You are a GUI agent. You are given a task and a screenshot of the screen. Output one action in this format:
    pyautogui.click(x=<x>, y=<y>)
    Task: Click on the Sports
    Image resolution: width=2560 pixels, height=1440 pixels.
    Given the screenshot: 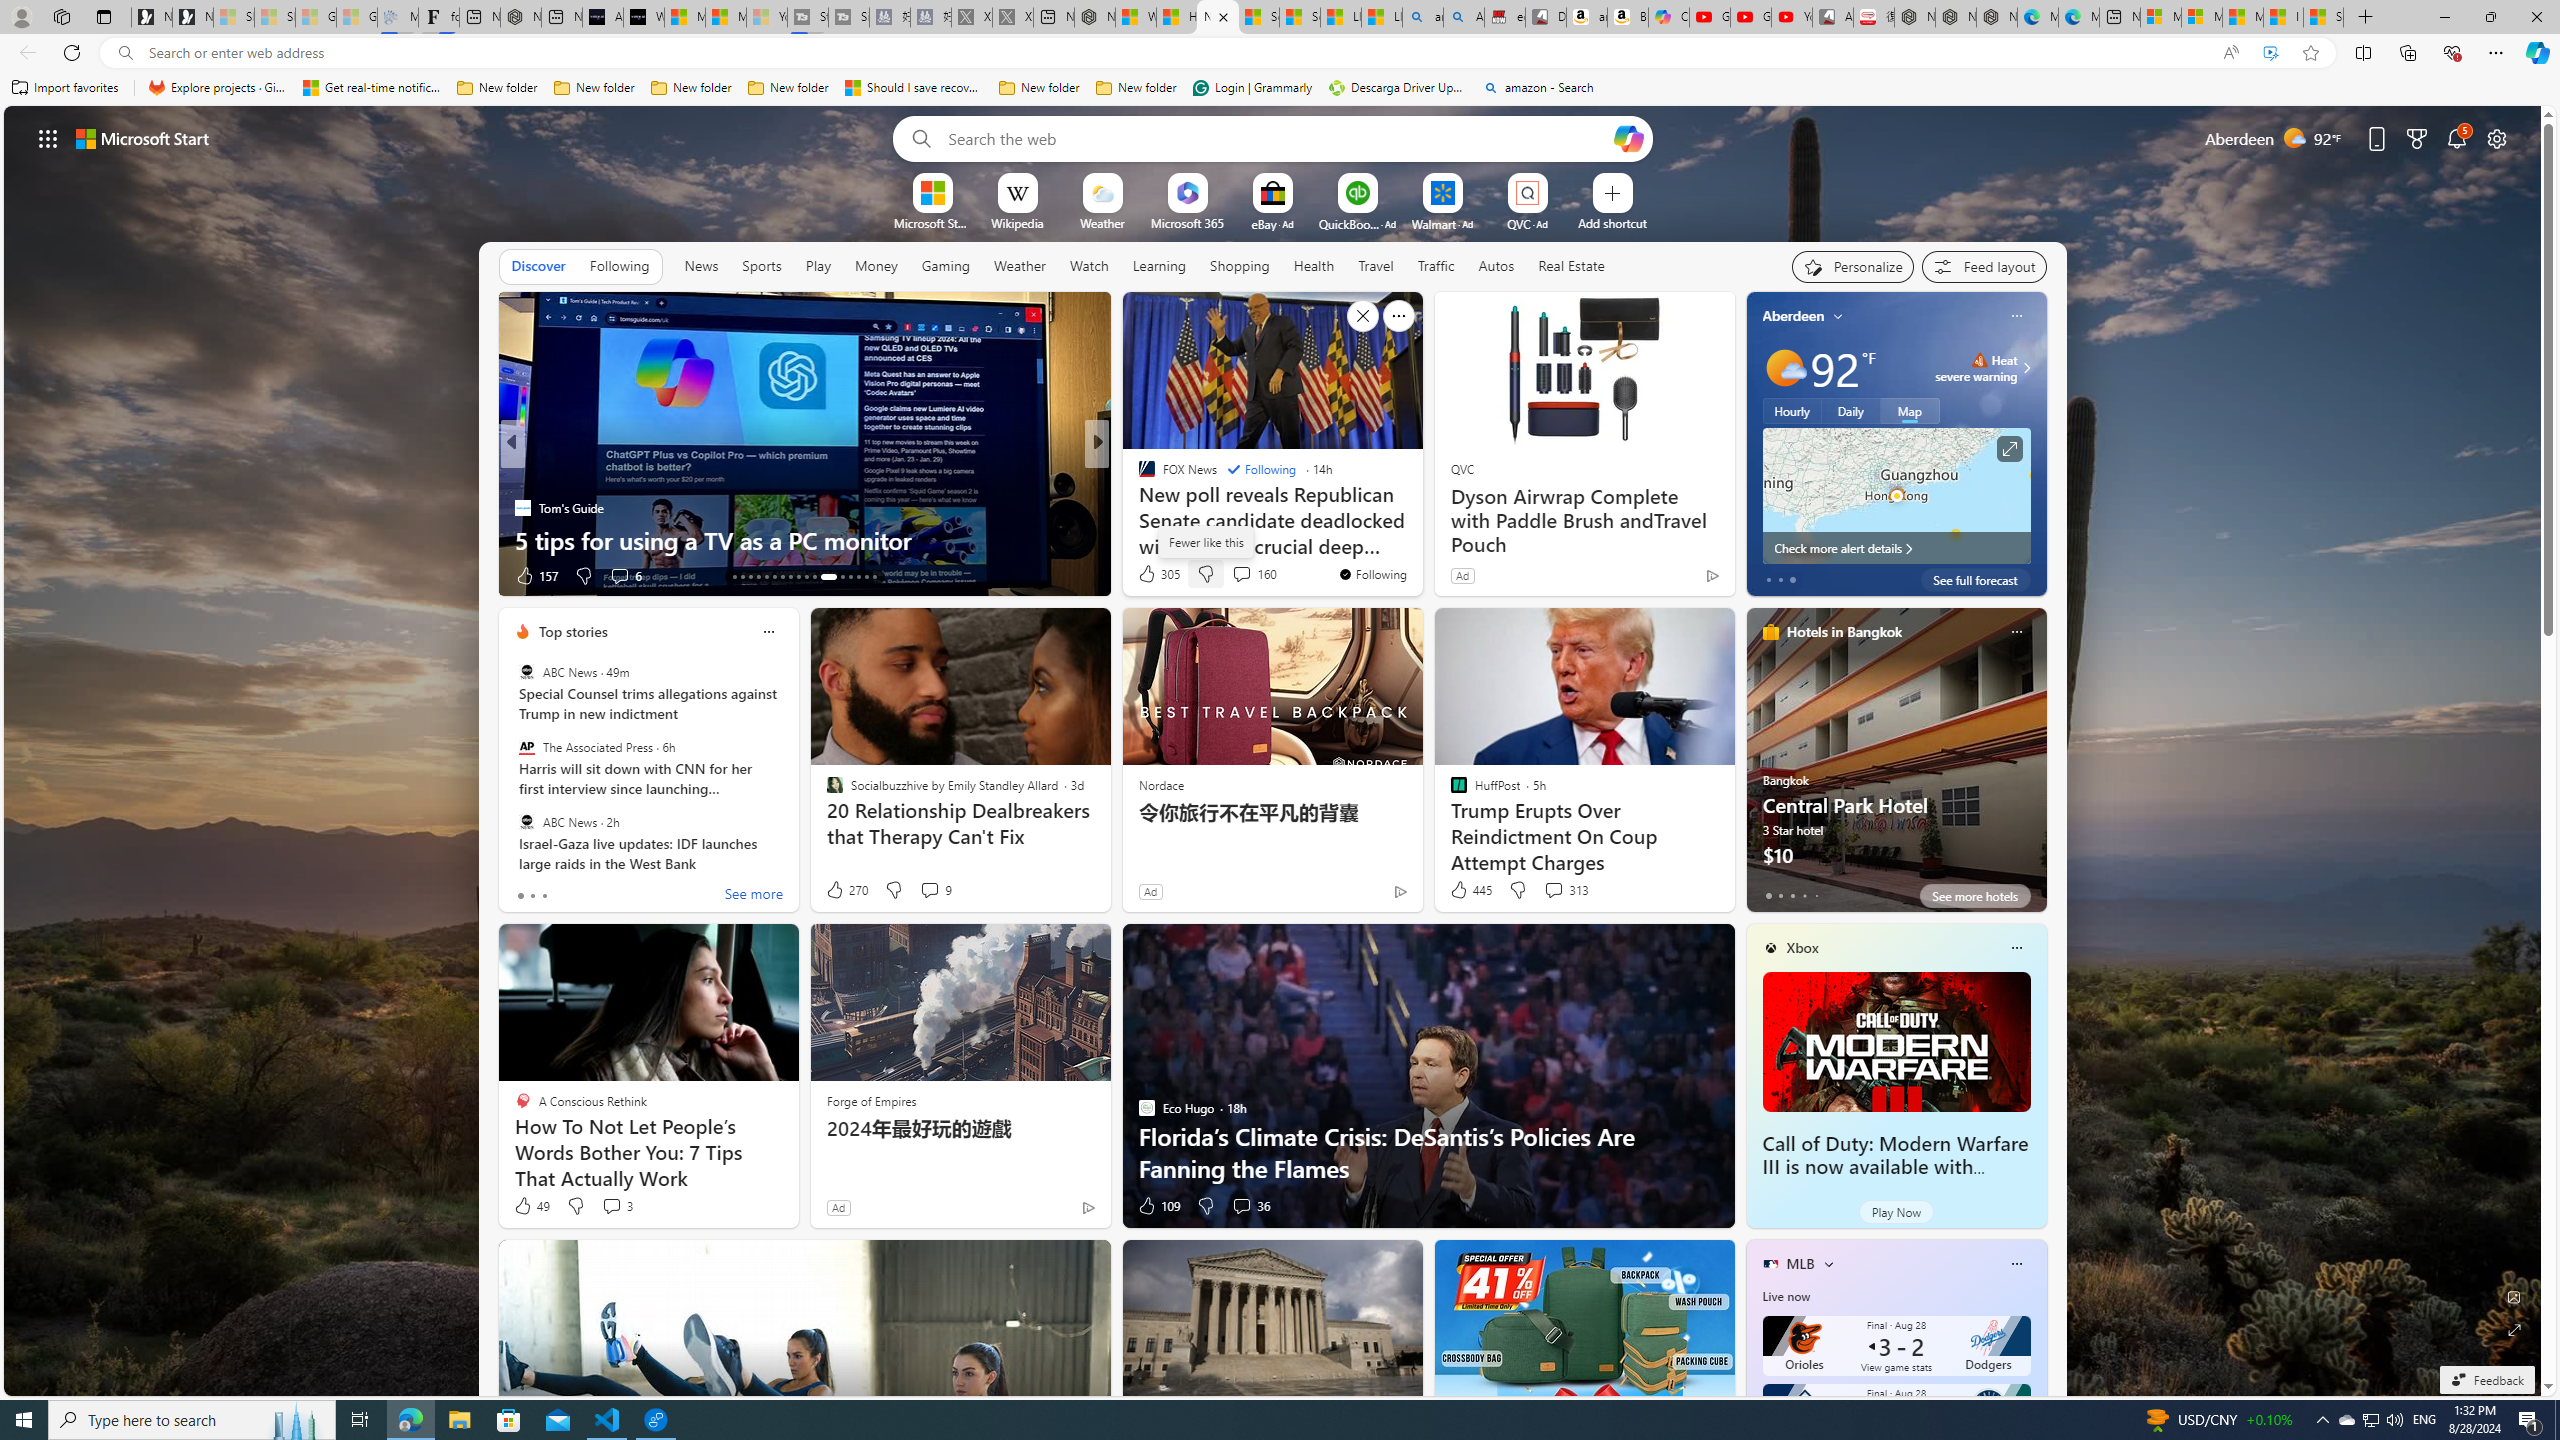 What is the action you would take?
    pyautogui.click(x=761, y=265)
    